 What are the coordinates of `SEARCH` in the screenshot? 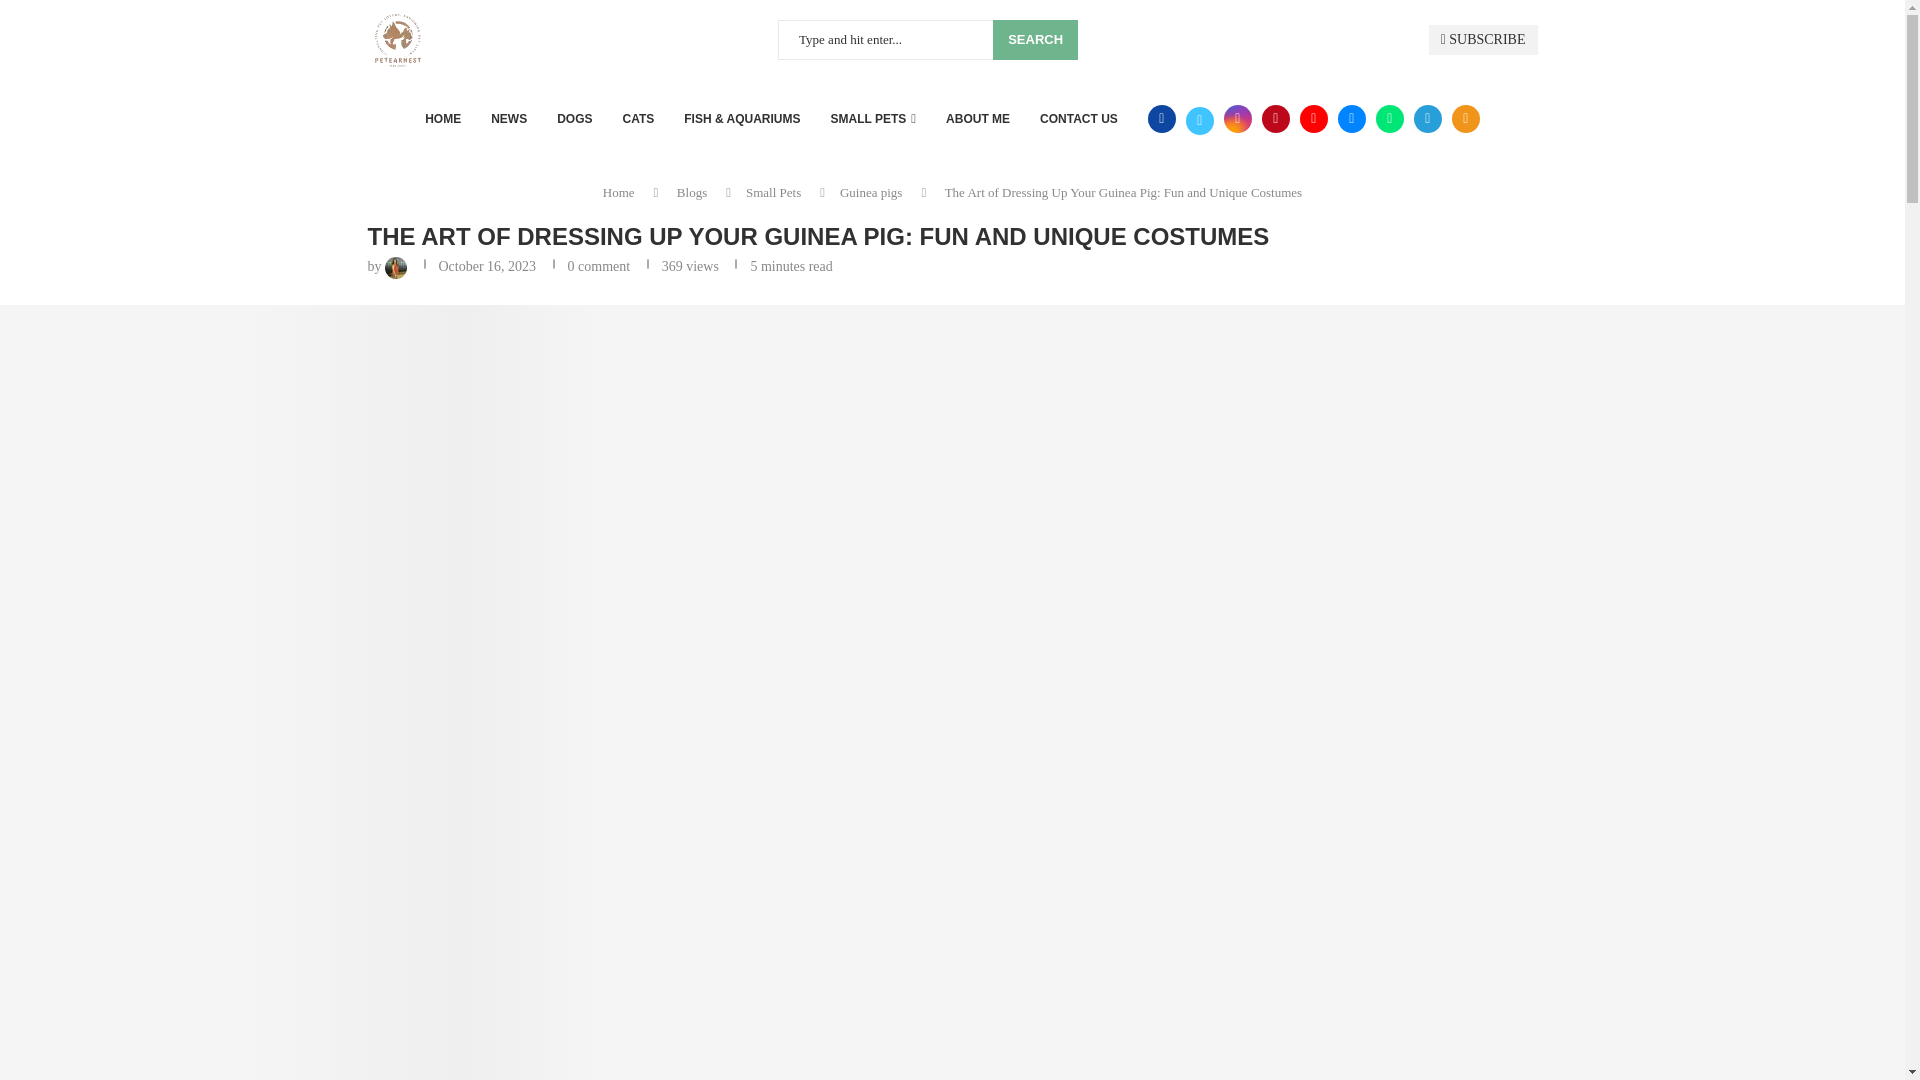 It's located at (1034, 40).